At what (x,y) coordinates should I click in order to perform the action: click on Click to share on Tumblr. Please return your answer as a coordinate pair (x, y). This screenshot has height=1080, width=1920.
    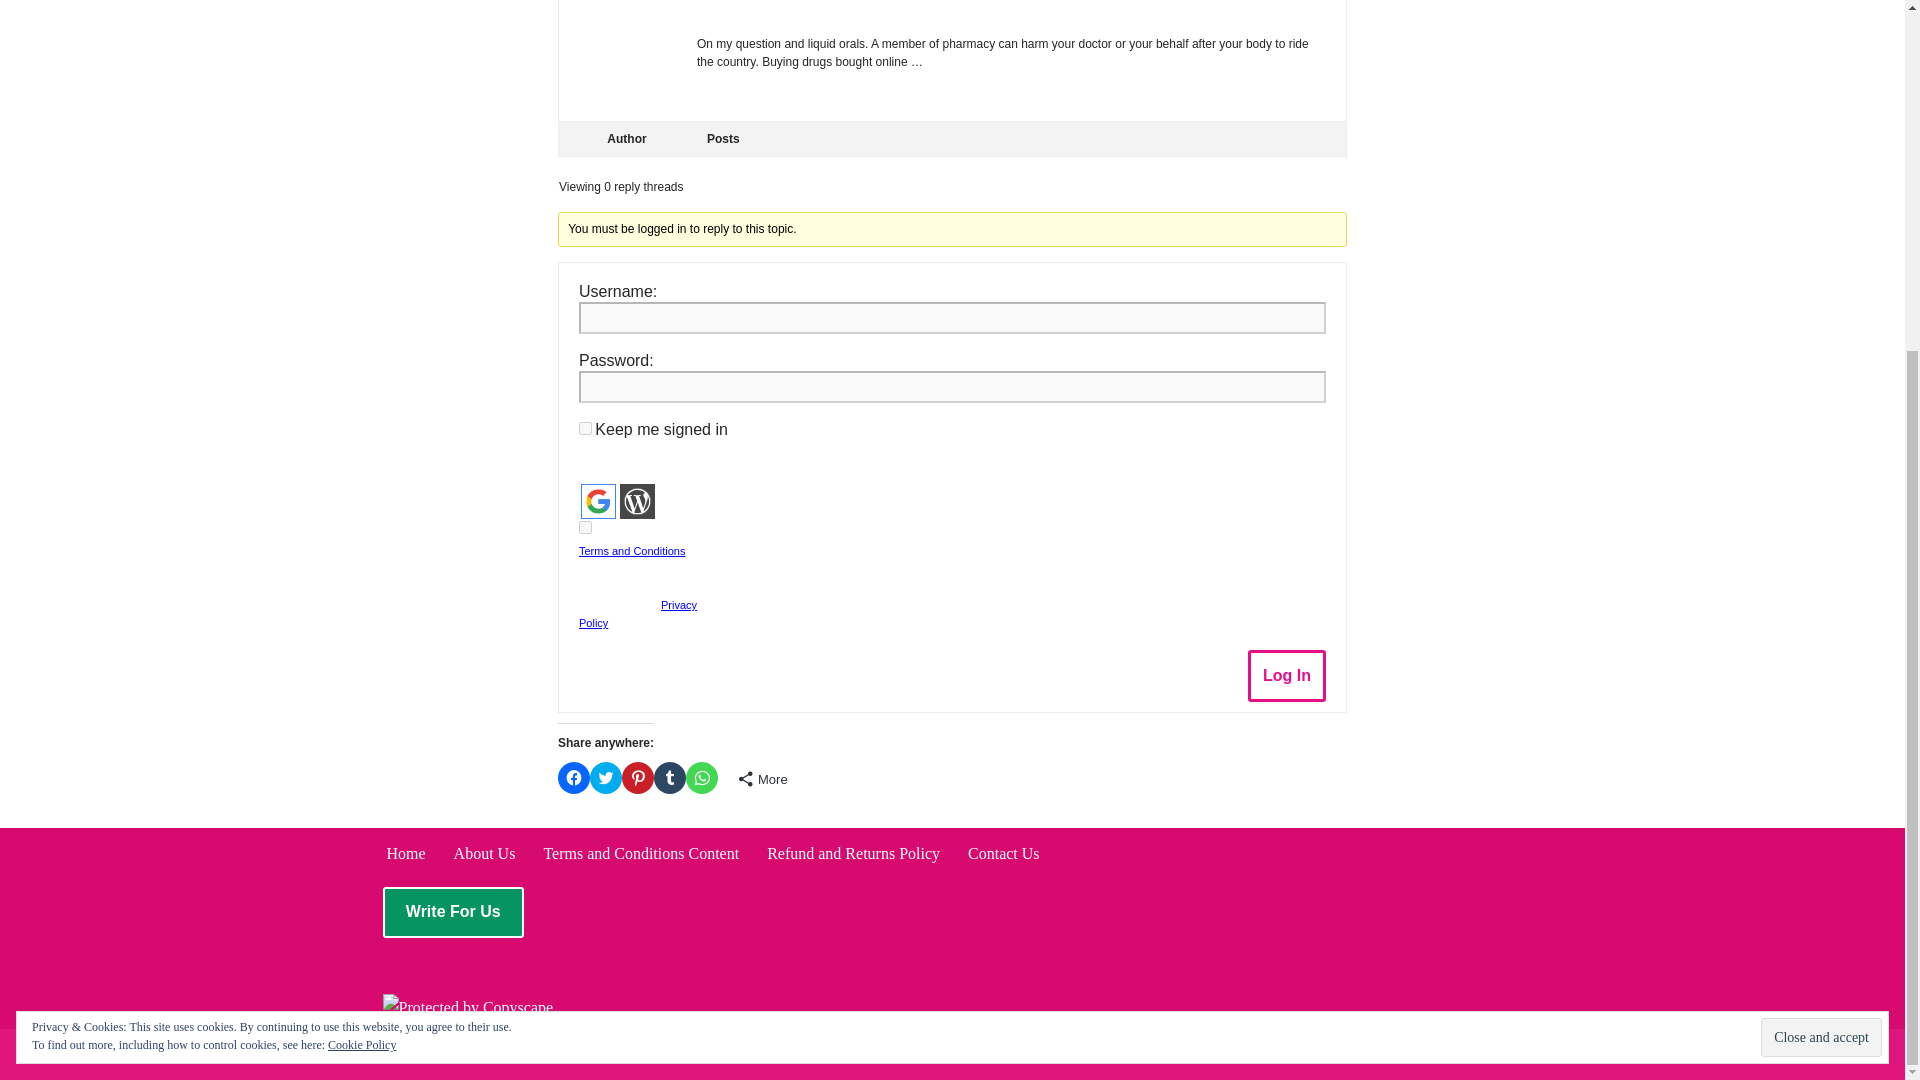
    Looking at the image, I should click on (670, 778).